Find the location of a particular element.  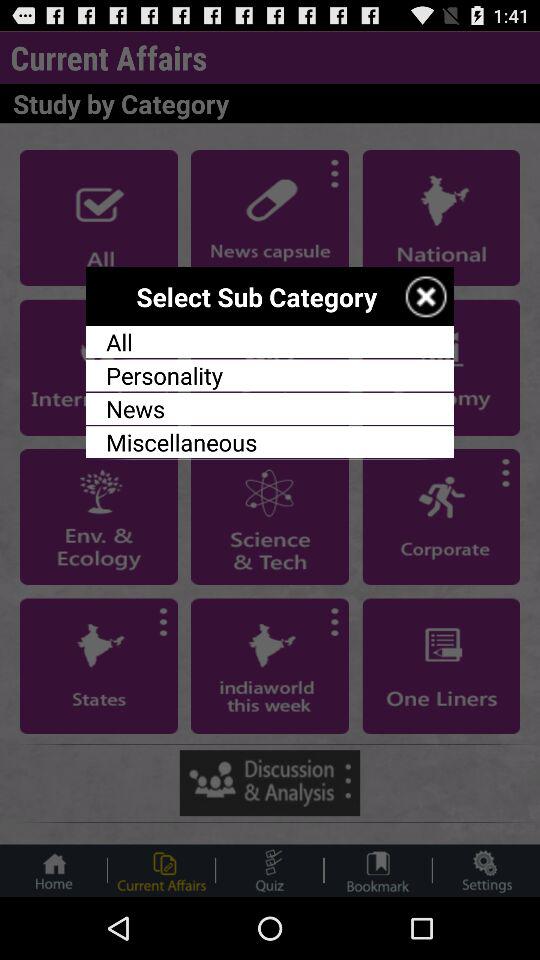

select all icon is located at coordinates (270, 342).